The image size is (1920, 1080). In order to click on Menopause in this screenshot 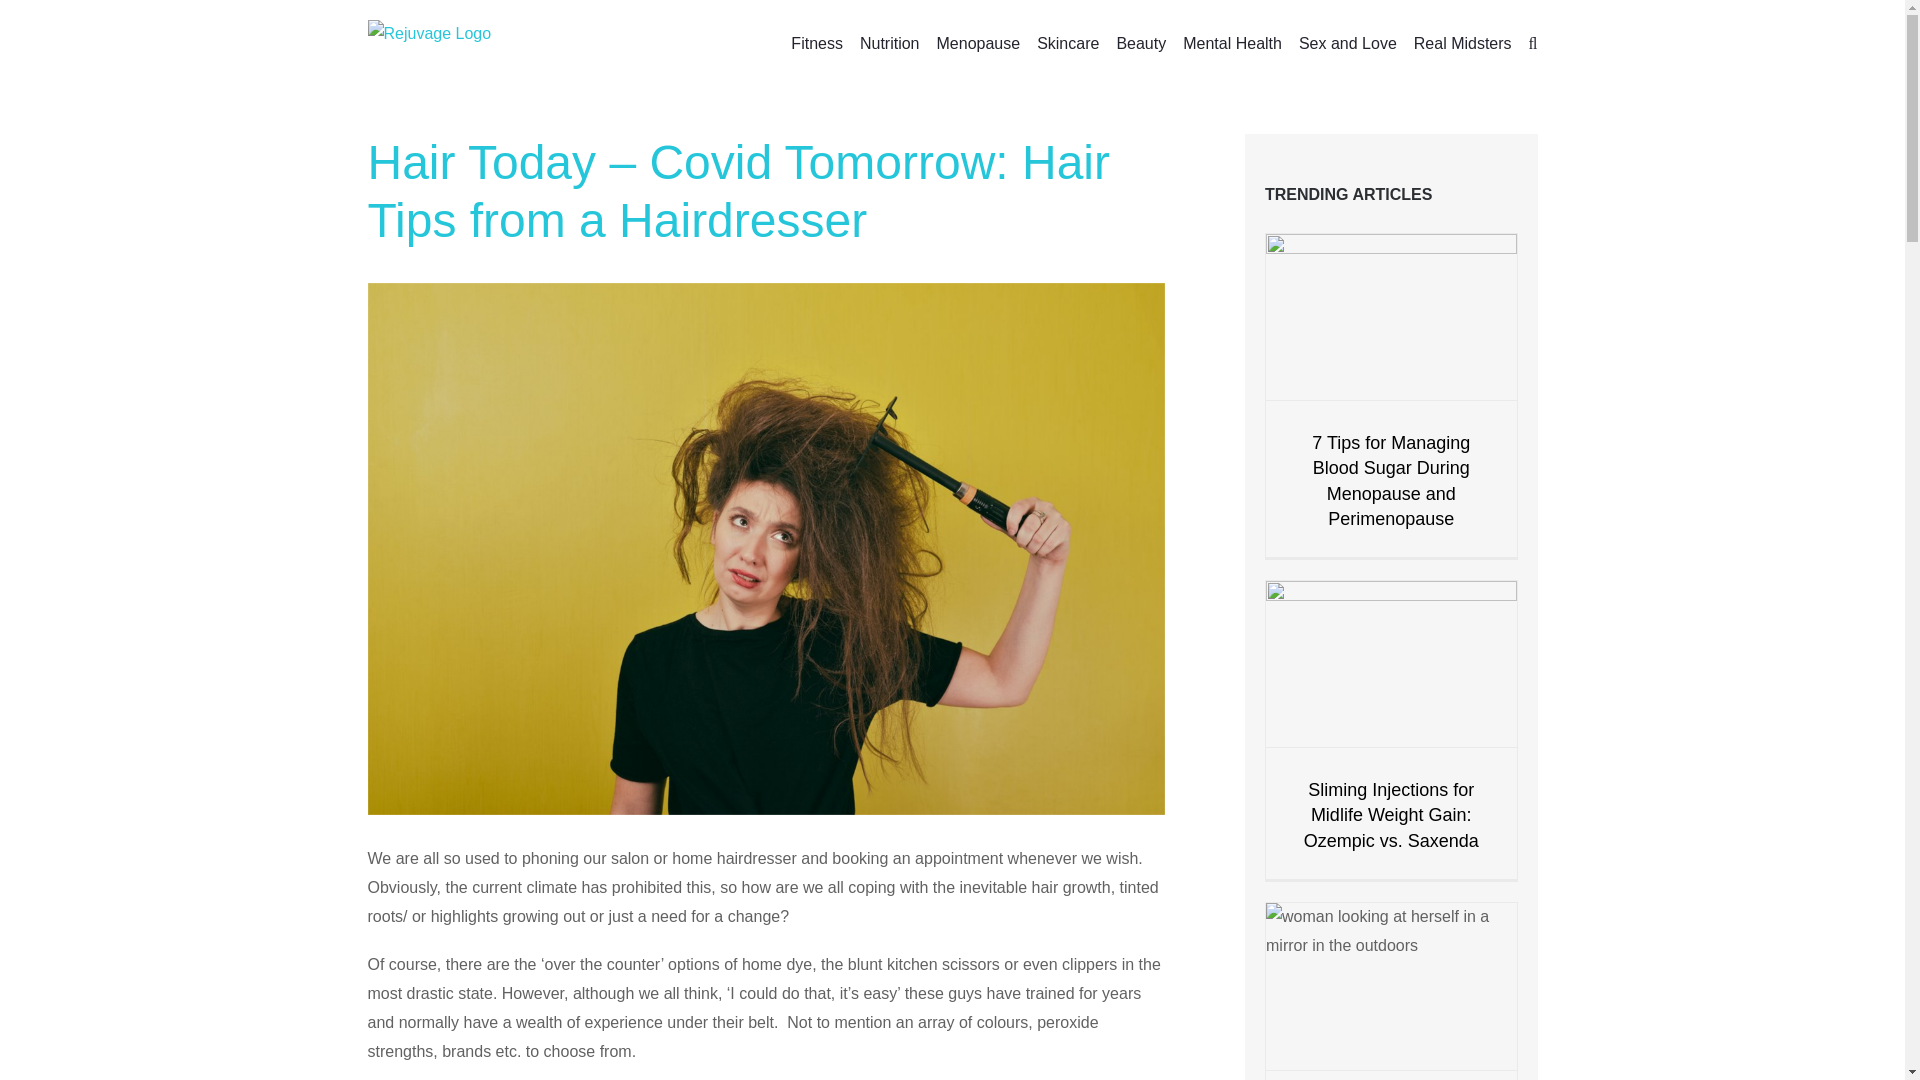, I will do `click(978, 42)`.